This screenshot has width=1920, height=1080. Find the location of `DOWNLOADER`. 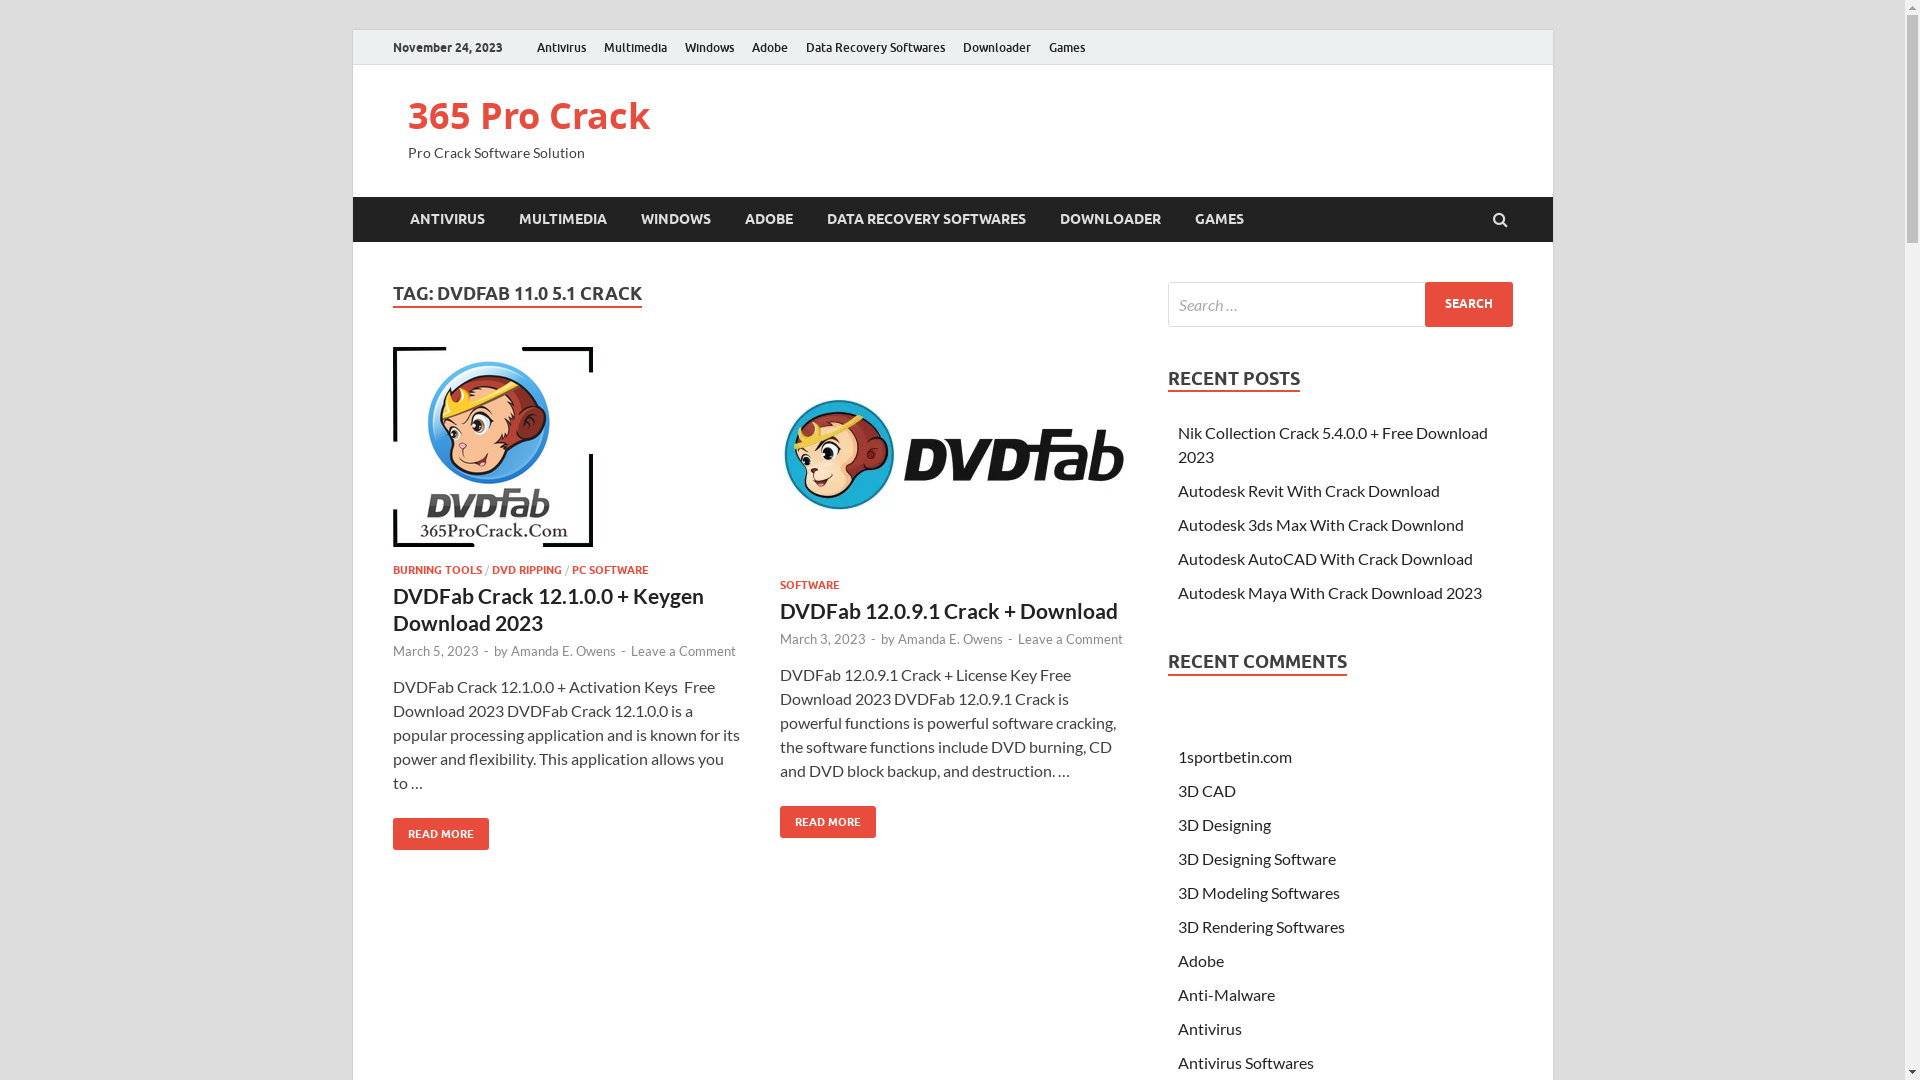

DOWNLOADER is located at coordinates (1110, 220).